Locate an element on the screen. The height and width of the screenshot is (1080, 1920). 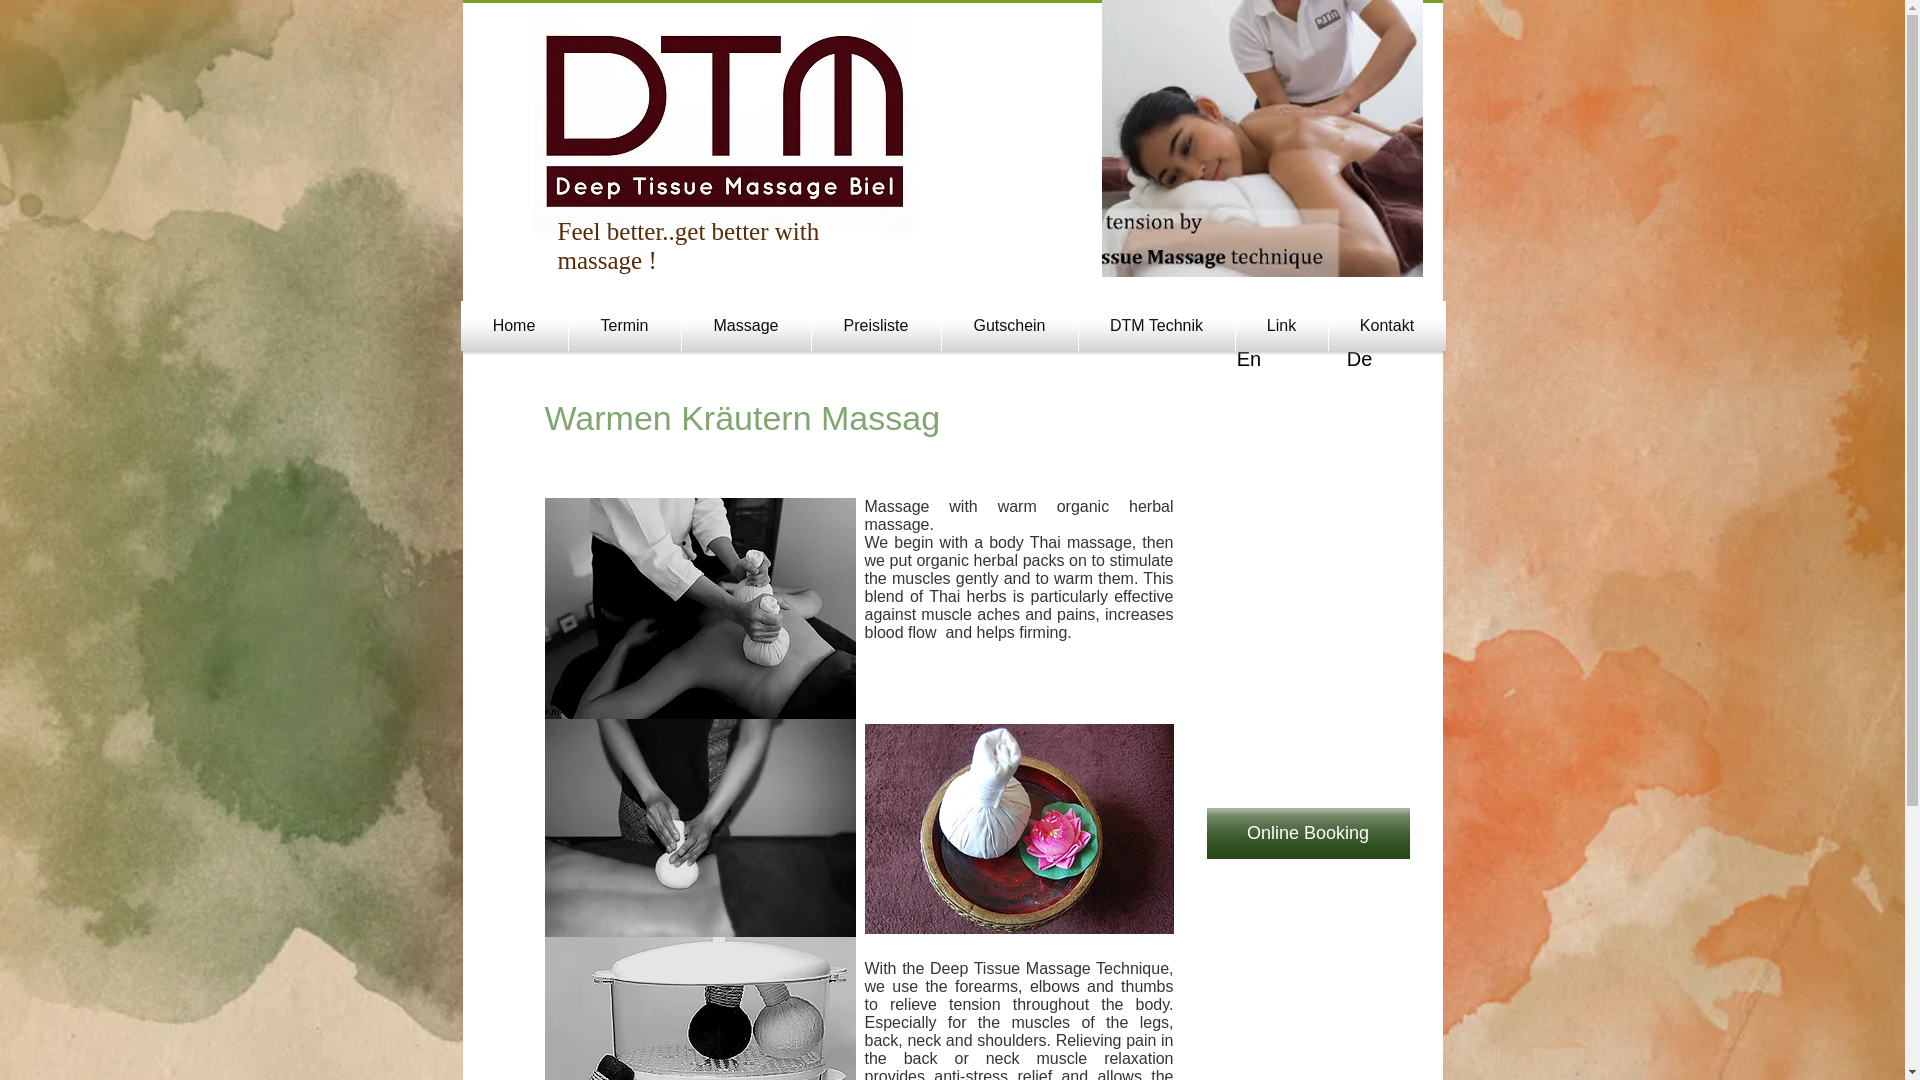
Massage is located at coordinates (746, 326).